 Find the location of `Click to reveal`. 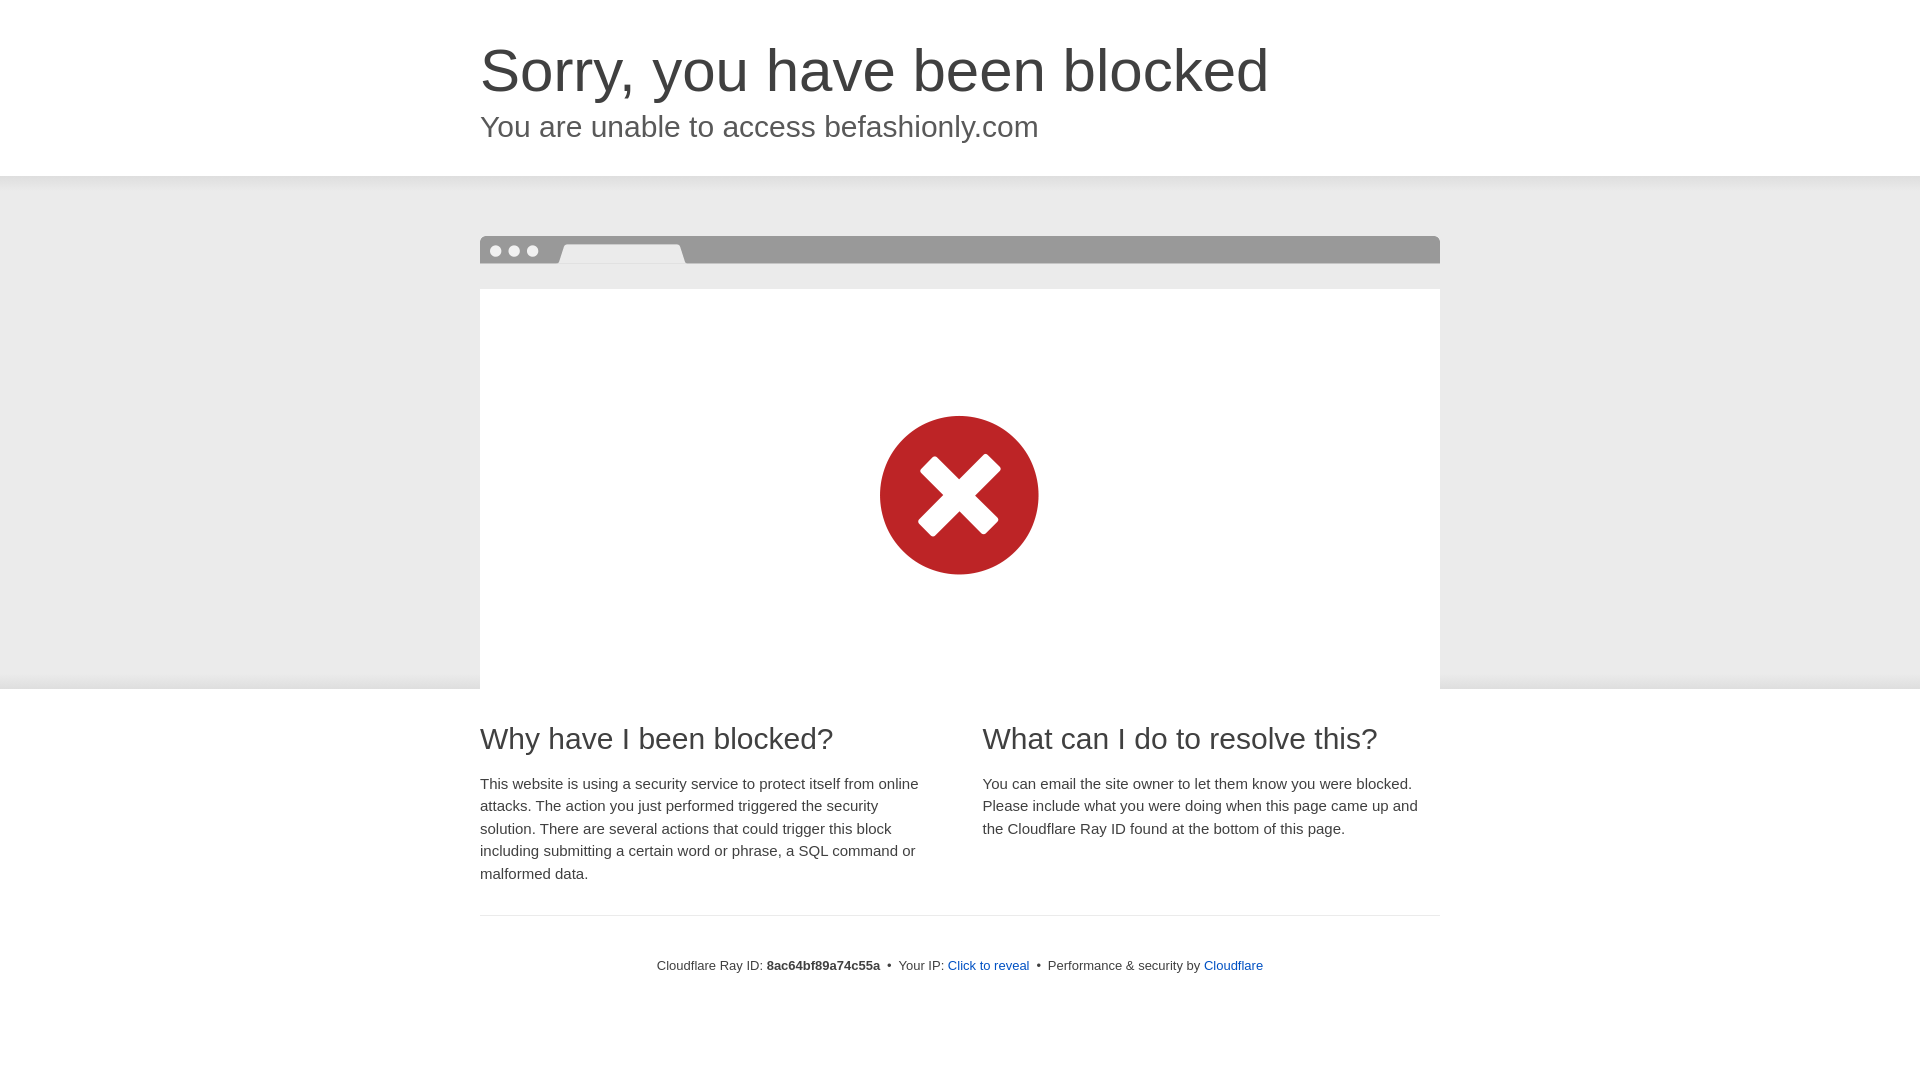

Click to reveal is located at coordinates (988, 966).